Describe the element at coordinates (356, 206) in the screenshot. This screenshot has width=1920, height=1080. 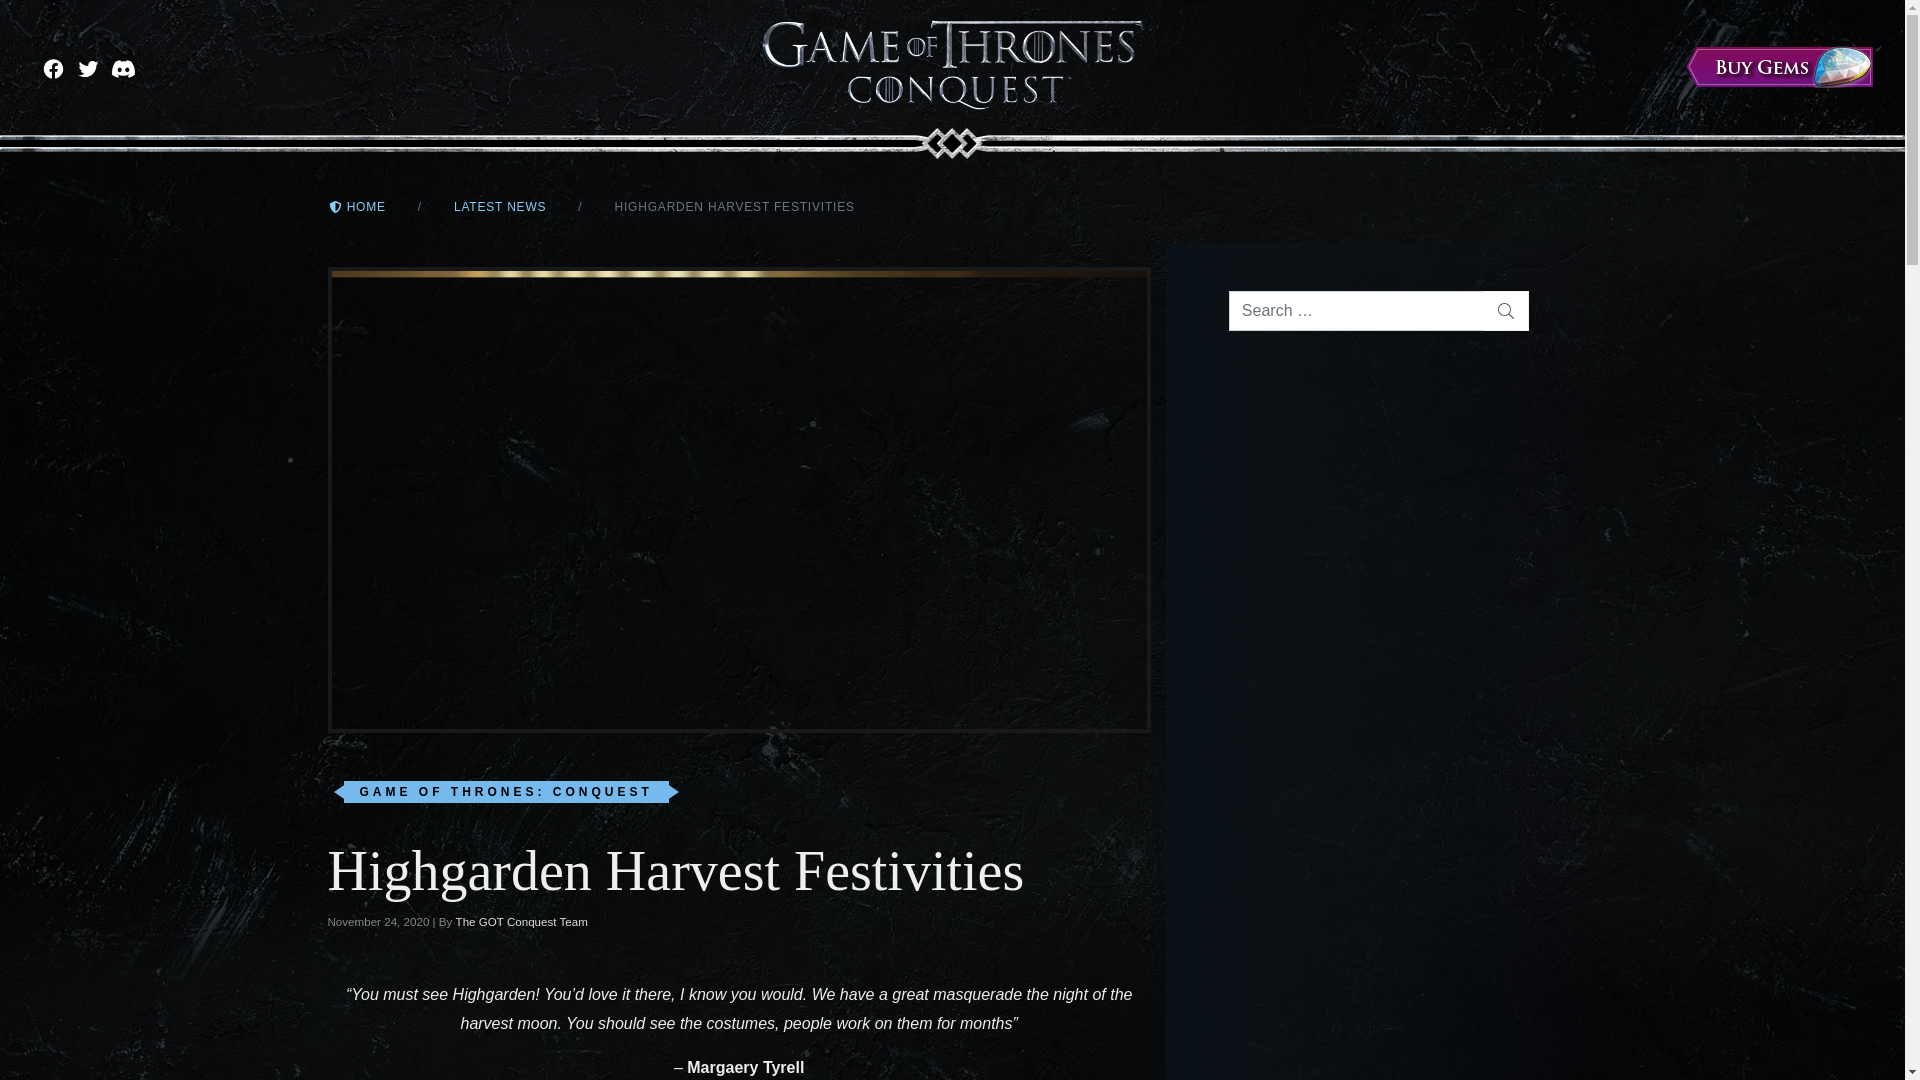
I see `HOME` at that location.